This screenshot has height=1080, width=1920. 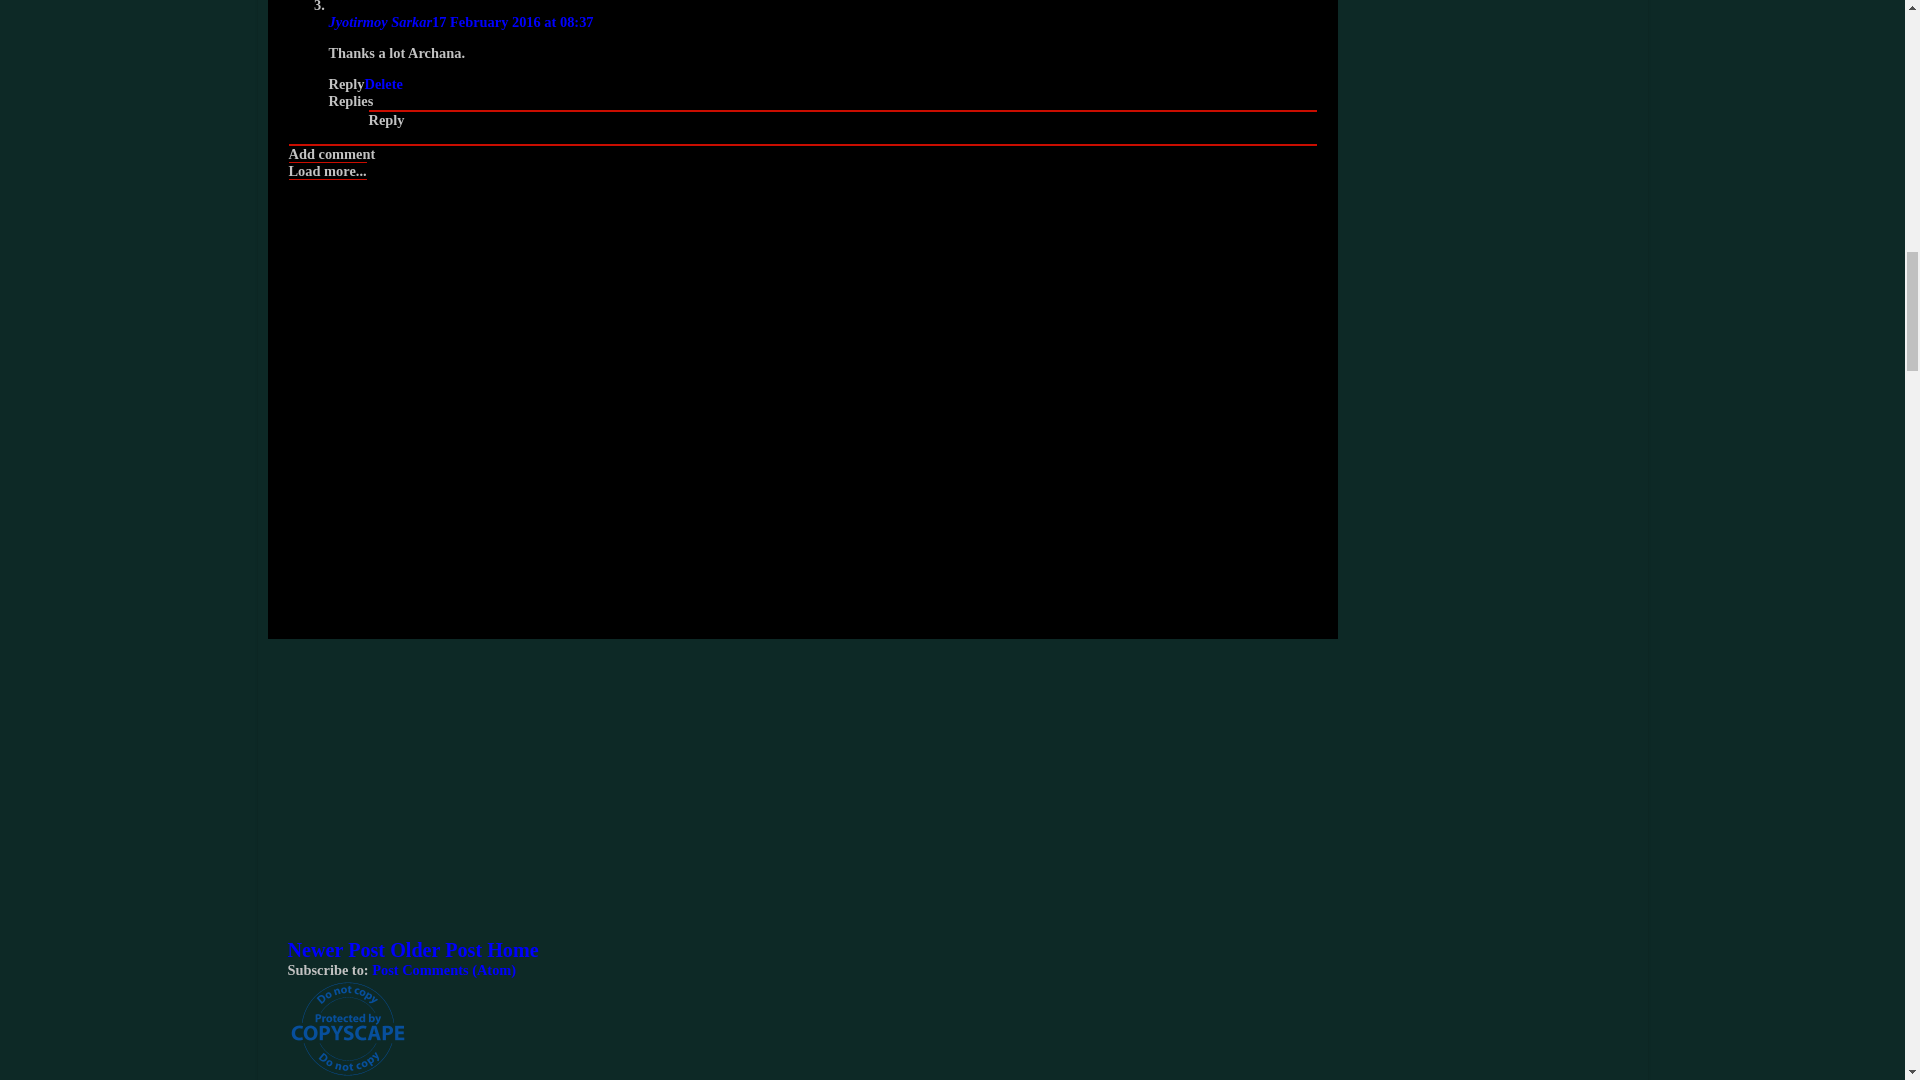 What do you see at coordinates (380, 22) in the screenshot?
I see `Jyotirmoy Sarkar` at bounding box center [380, 22].